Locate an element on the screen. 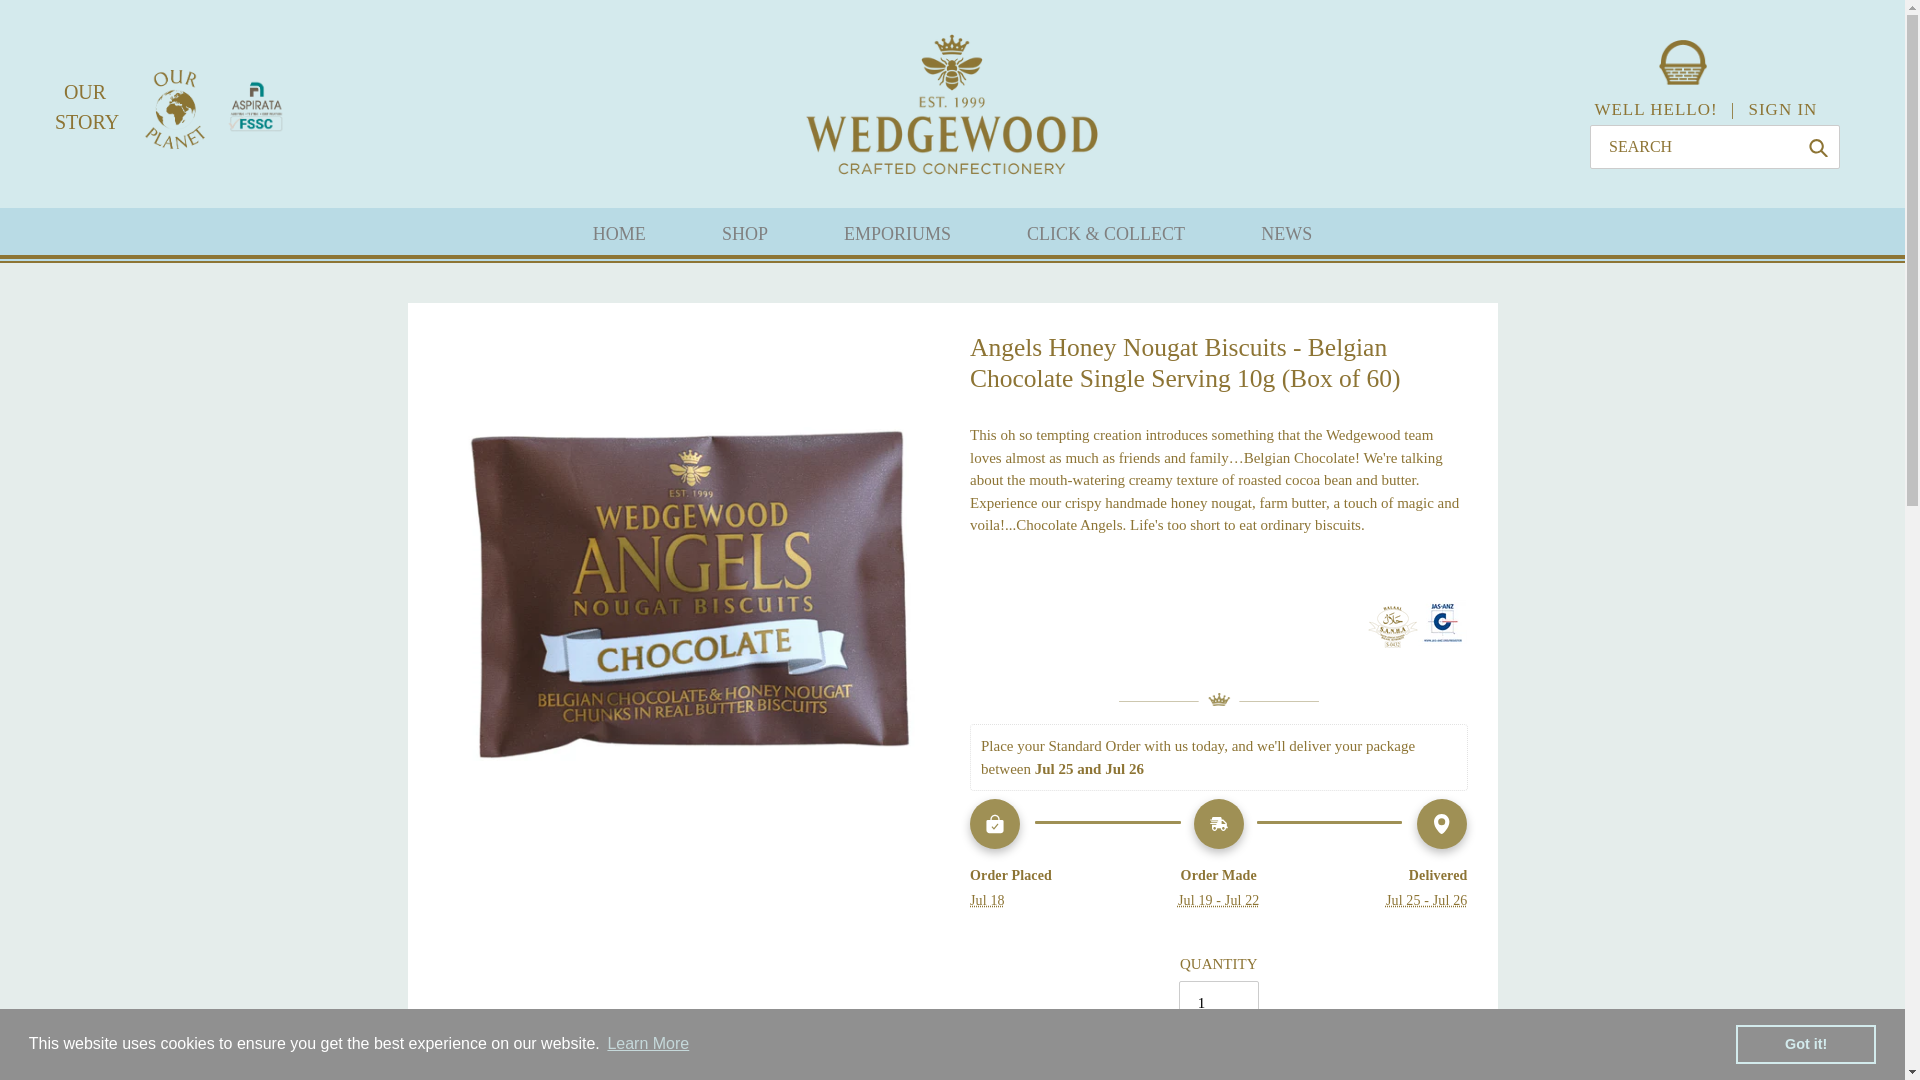 Image resolution: width=1920 pixels, height=1080 pixels. 1 is located at coordinates (1218, 1002).